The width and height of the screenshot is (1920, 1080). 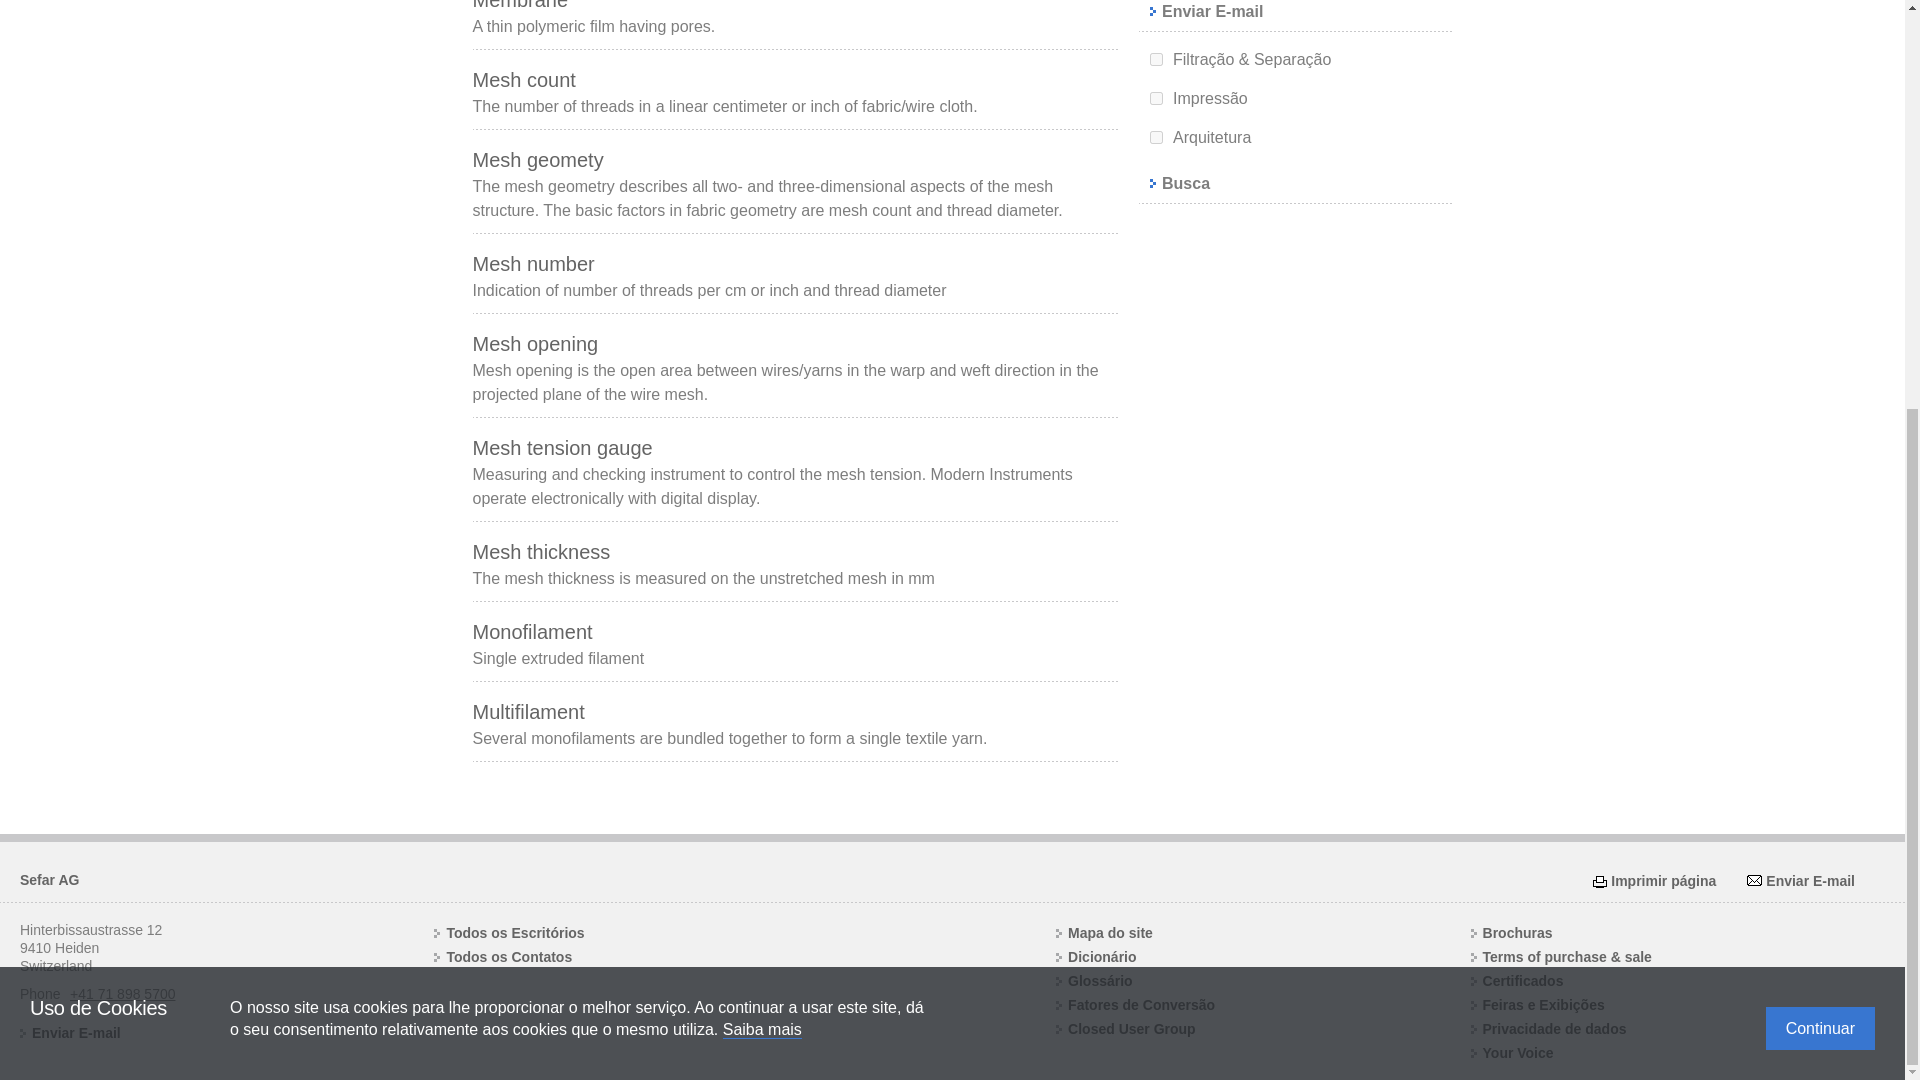 I want to click on Architecture, so click(x=1156, y=136).